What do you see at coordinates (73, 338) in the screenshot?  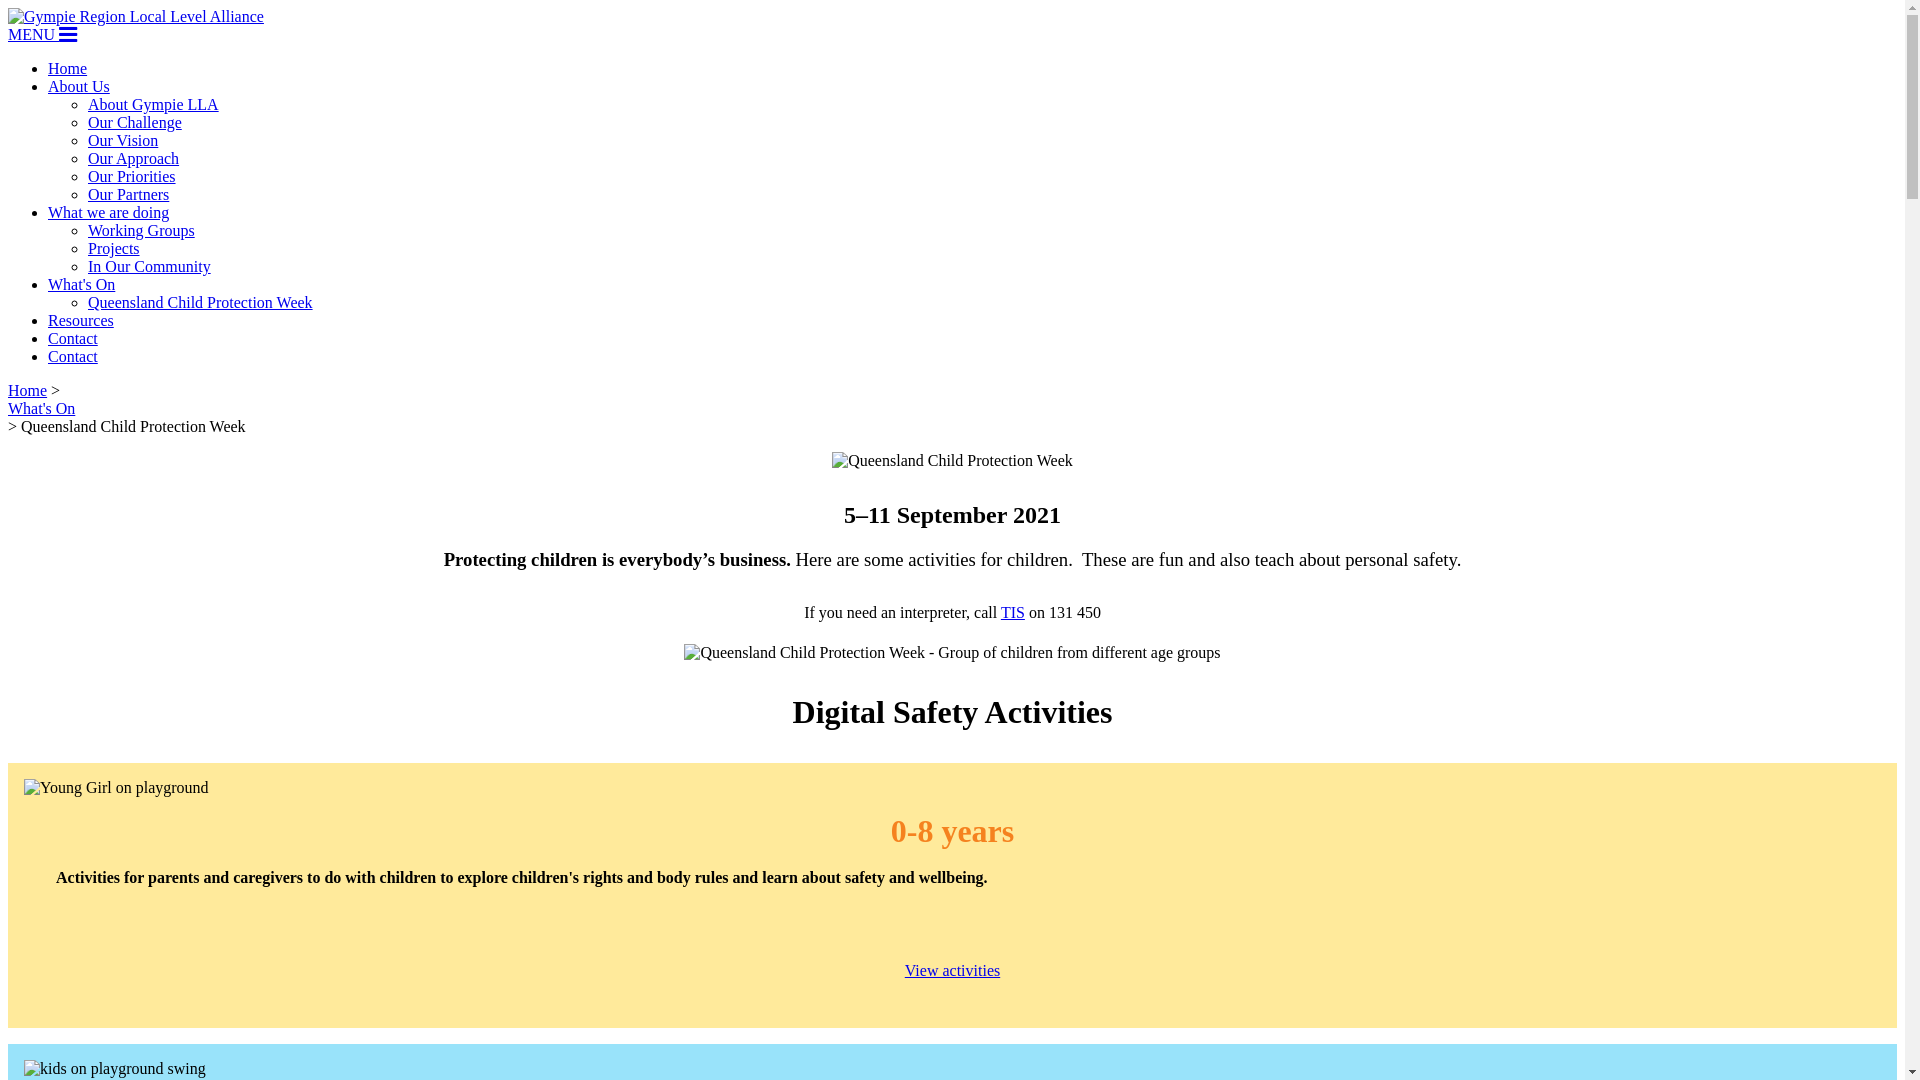 I see `Contact` at bounding box center [73, 338].